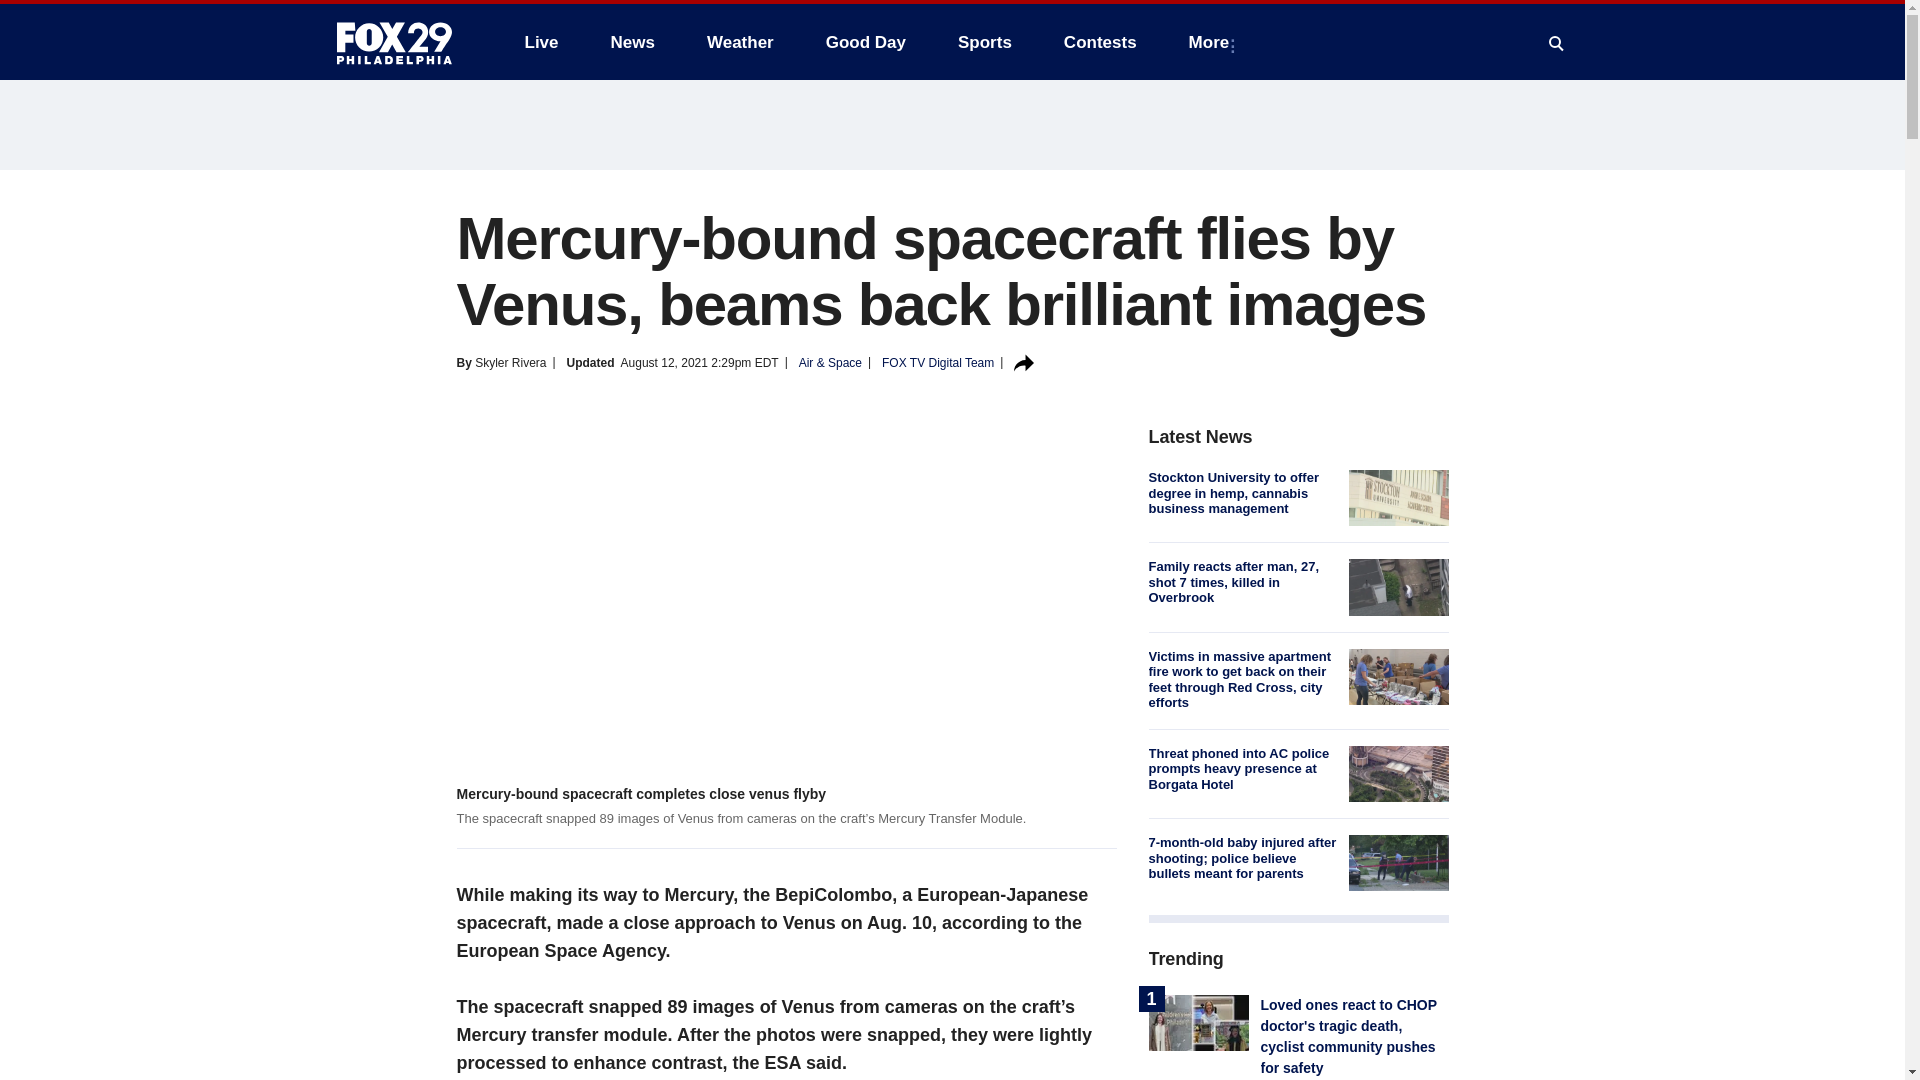 This screenshot has width=1920, height=1080. I want to click on Sports, so click(984, 42).